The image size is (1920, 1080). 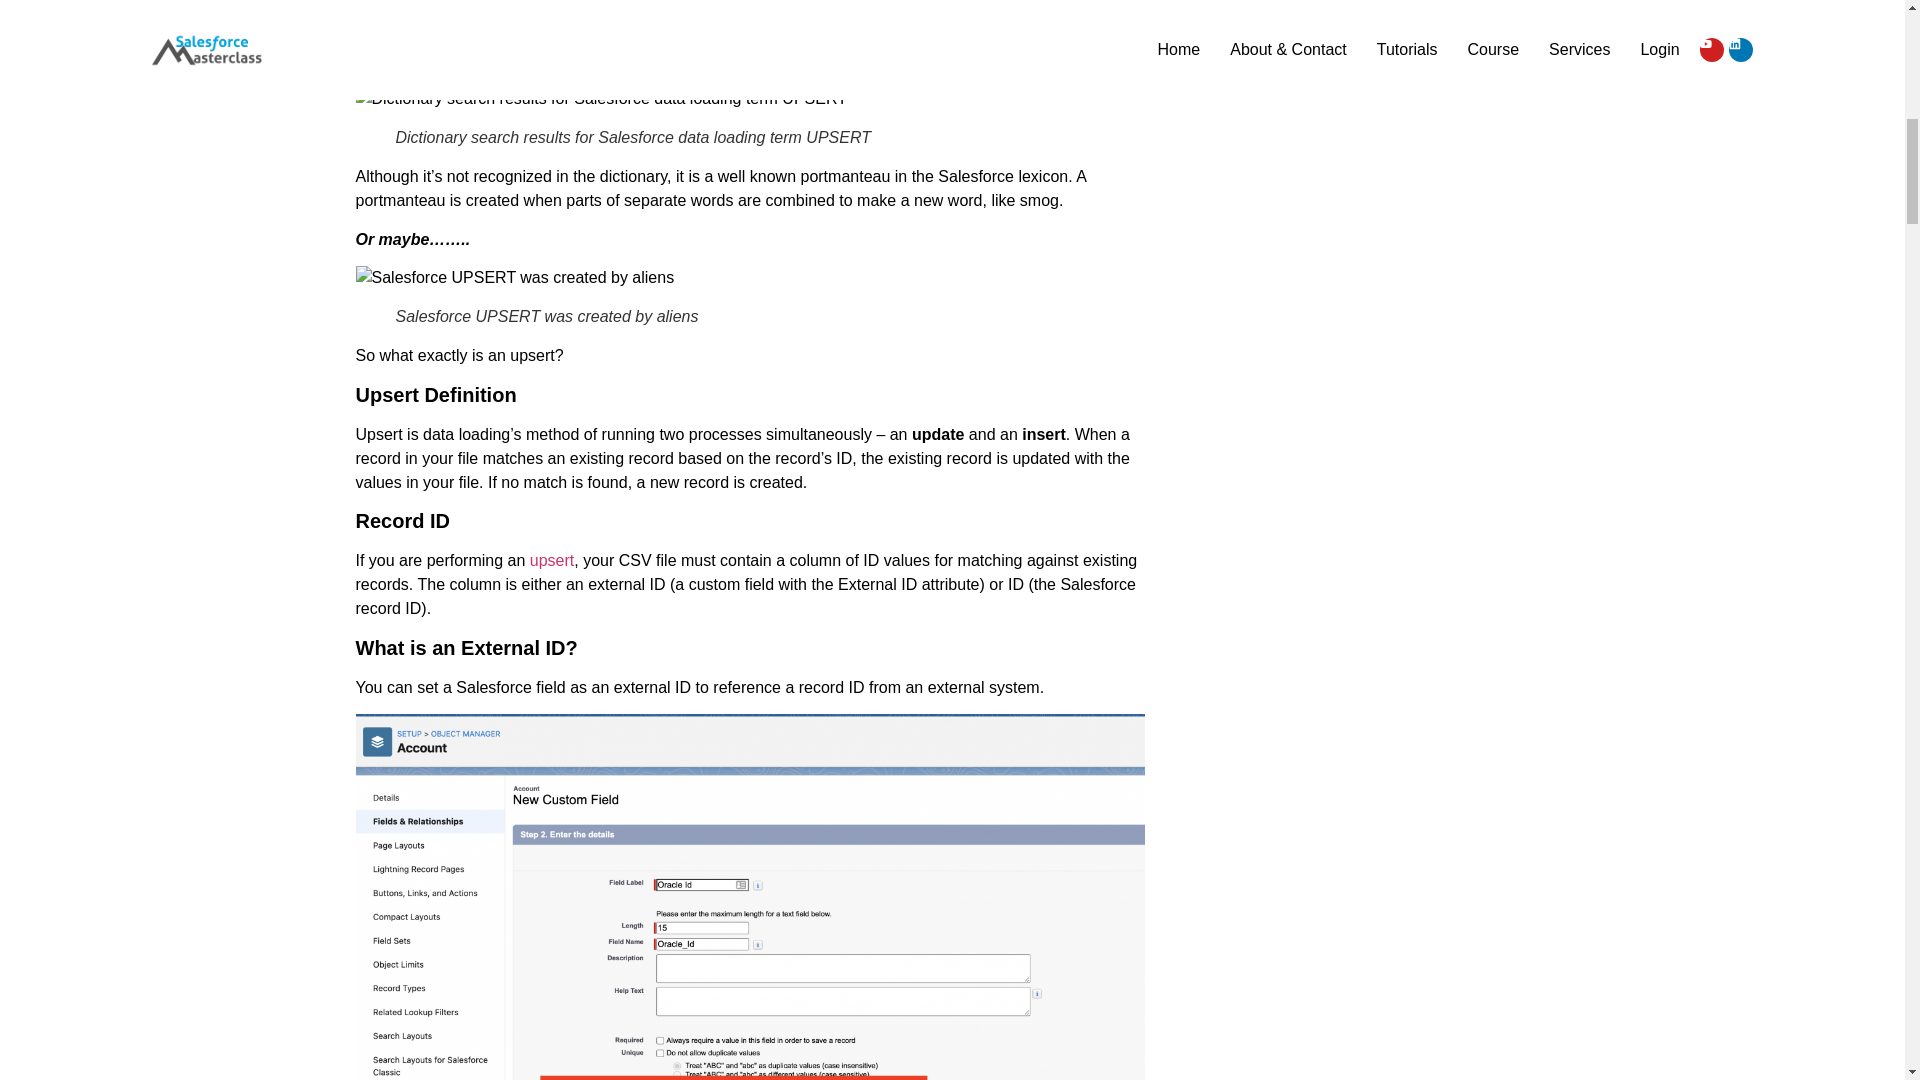 What do you see at coordinates (552, 560) in the screenshot?
I see `upsert` at bounding box center [552, 560].